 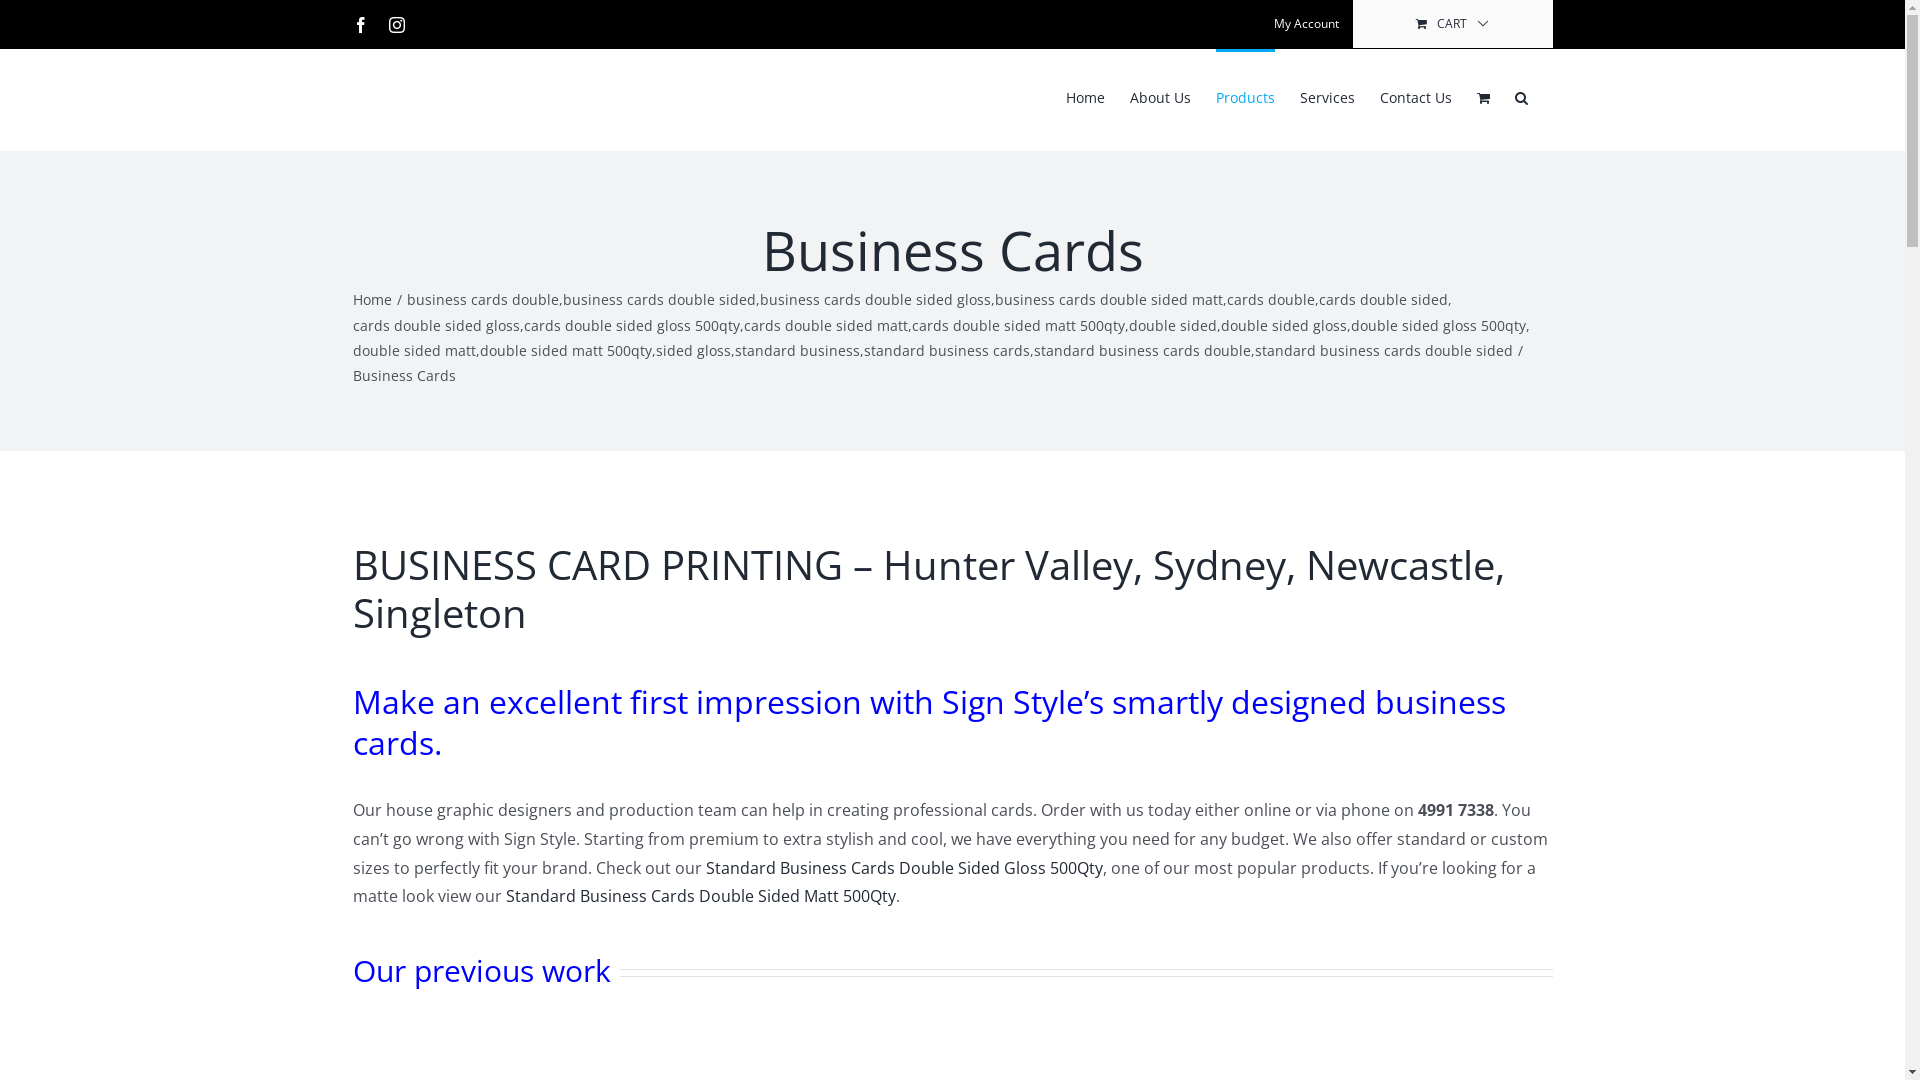 I want to click on Home, so click(x=372, y=300).